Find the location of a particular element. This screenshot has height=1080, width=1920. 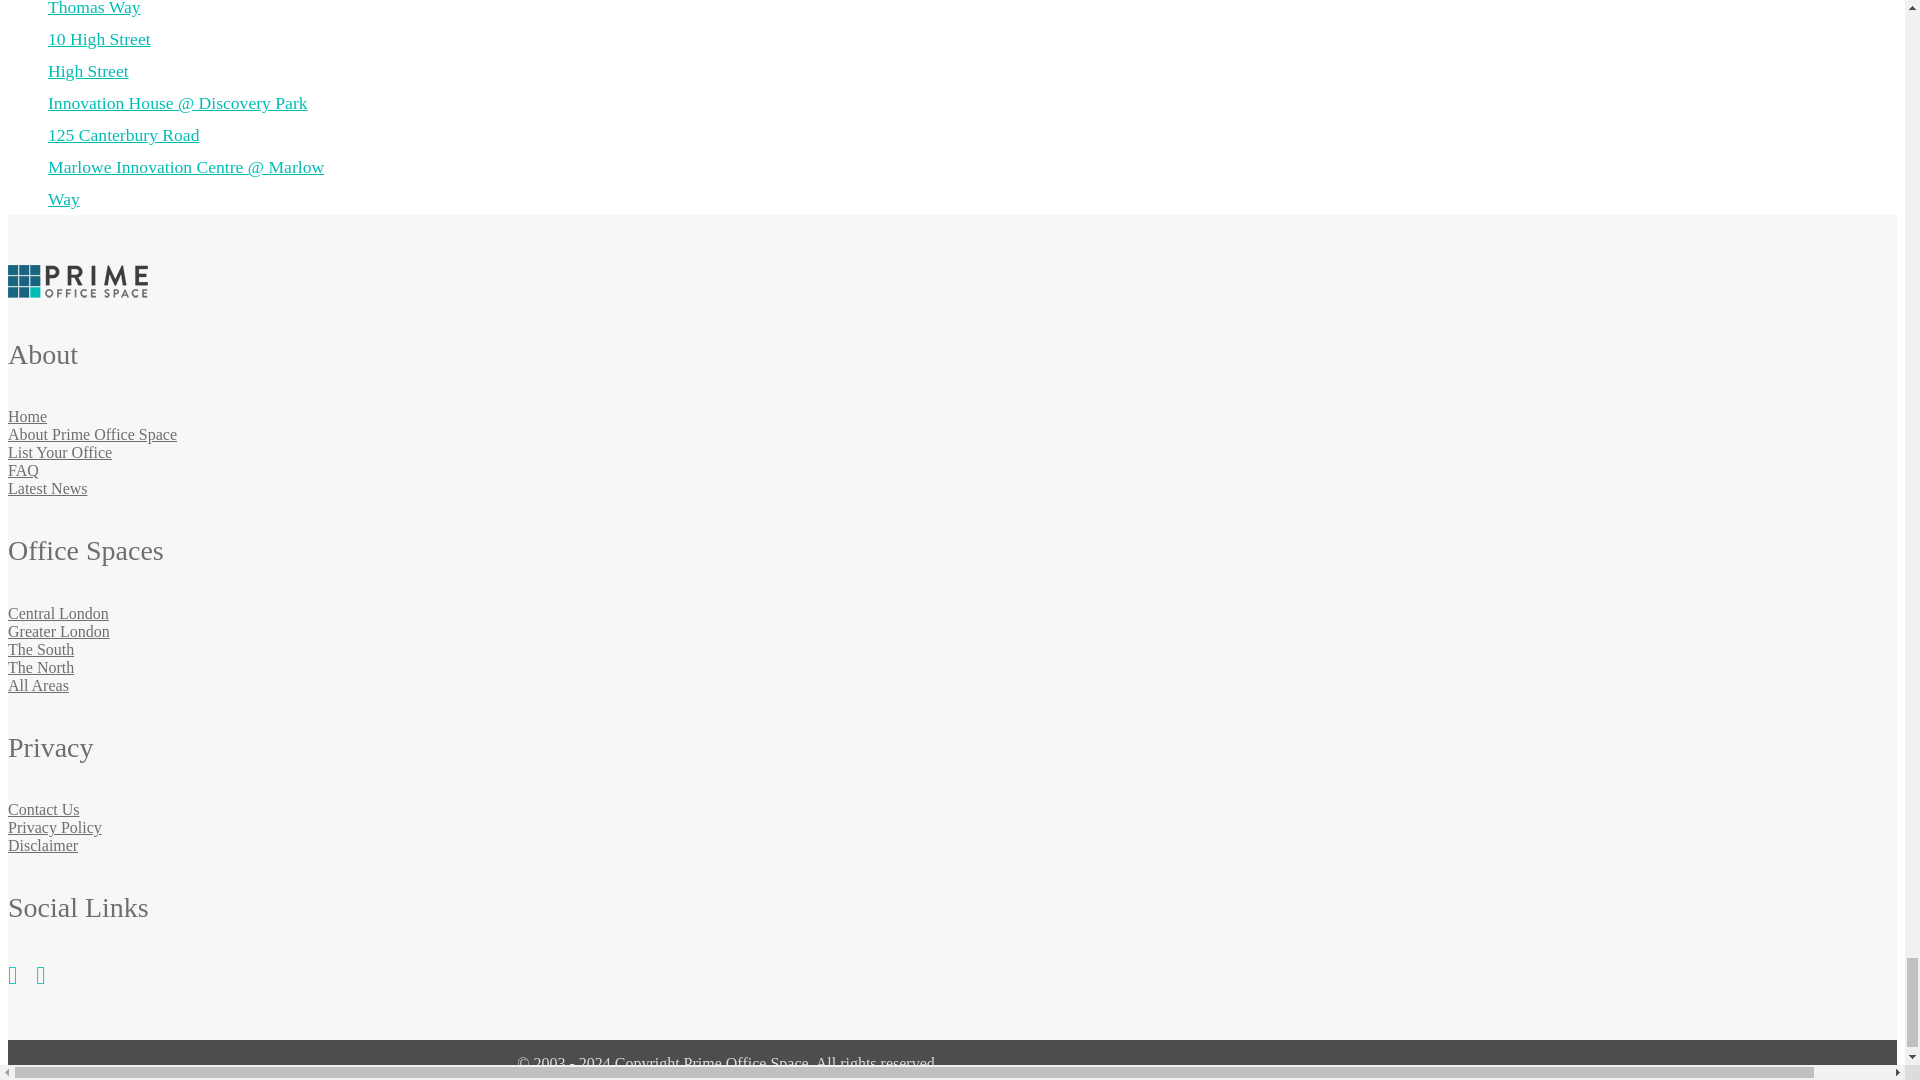

Home is located at coordinates (26, 416).